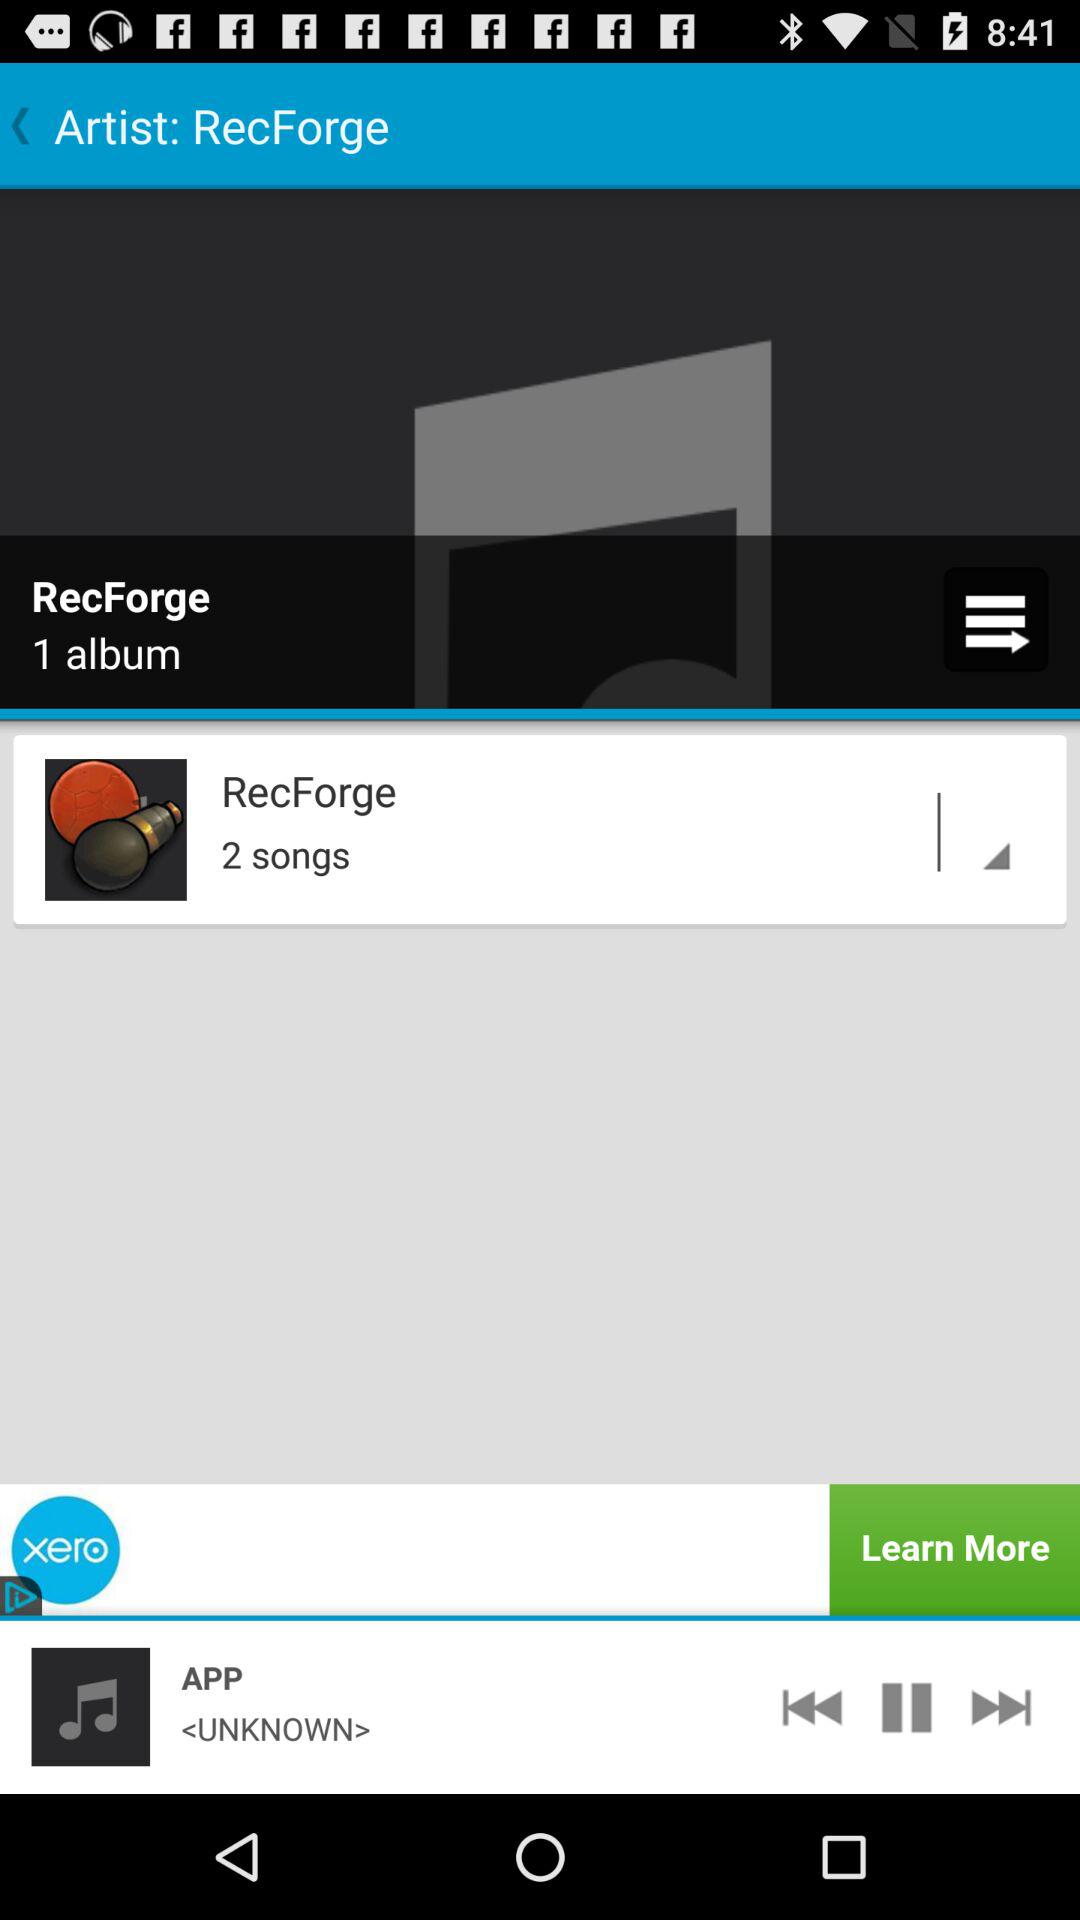 The height and width of the screenshot is (1920, 1080). Describe the element at coordinates (116, 829) in the screenshot. I see `launch icon next to the recforge app` at that location.